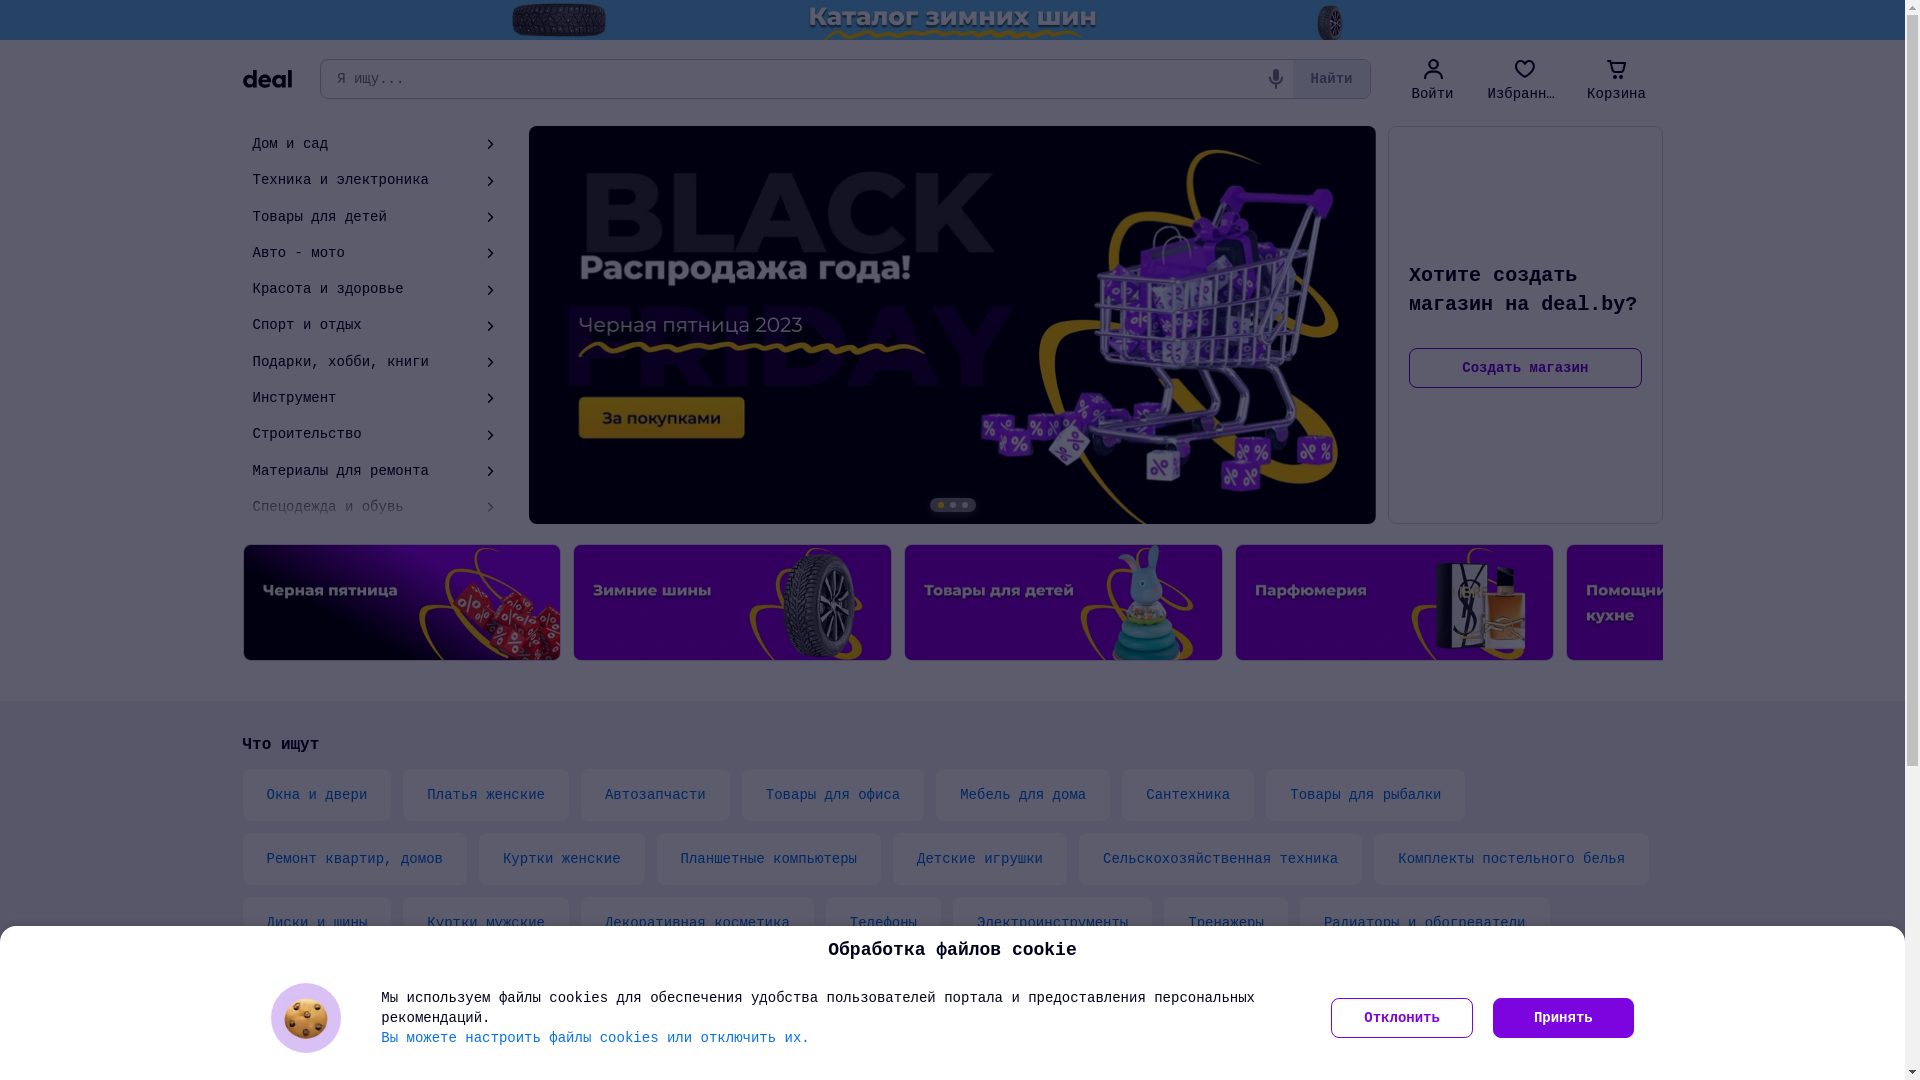  What do you see at coordinates (267, 79) in the screenshot?
I see `deal.by` at bounding box center [267, 79].